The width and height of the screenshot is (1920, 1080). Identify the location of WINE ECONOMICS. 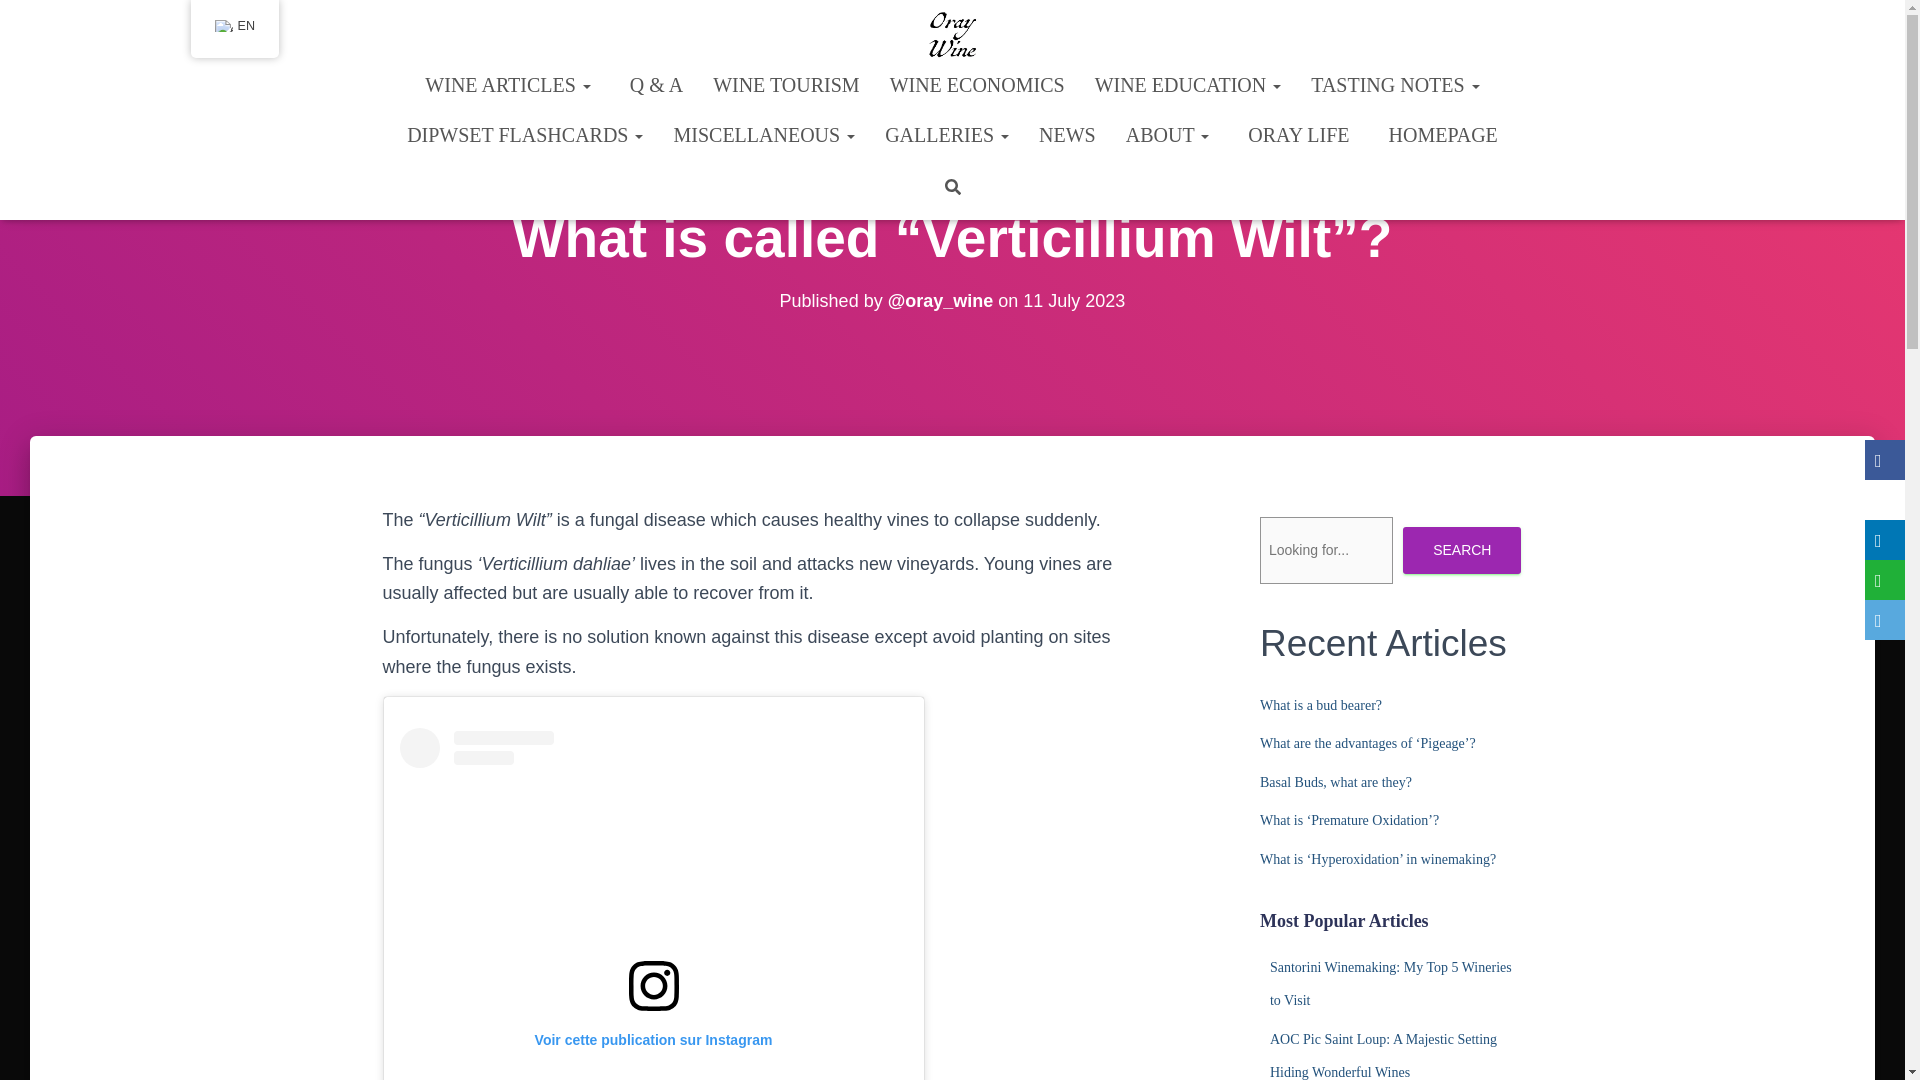
(977, 85).